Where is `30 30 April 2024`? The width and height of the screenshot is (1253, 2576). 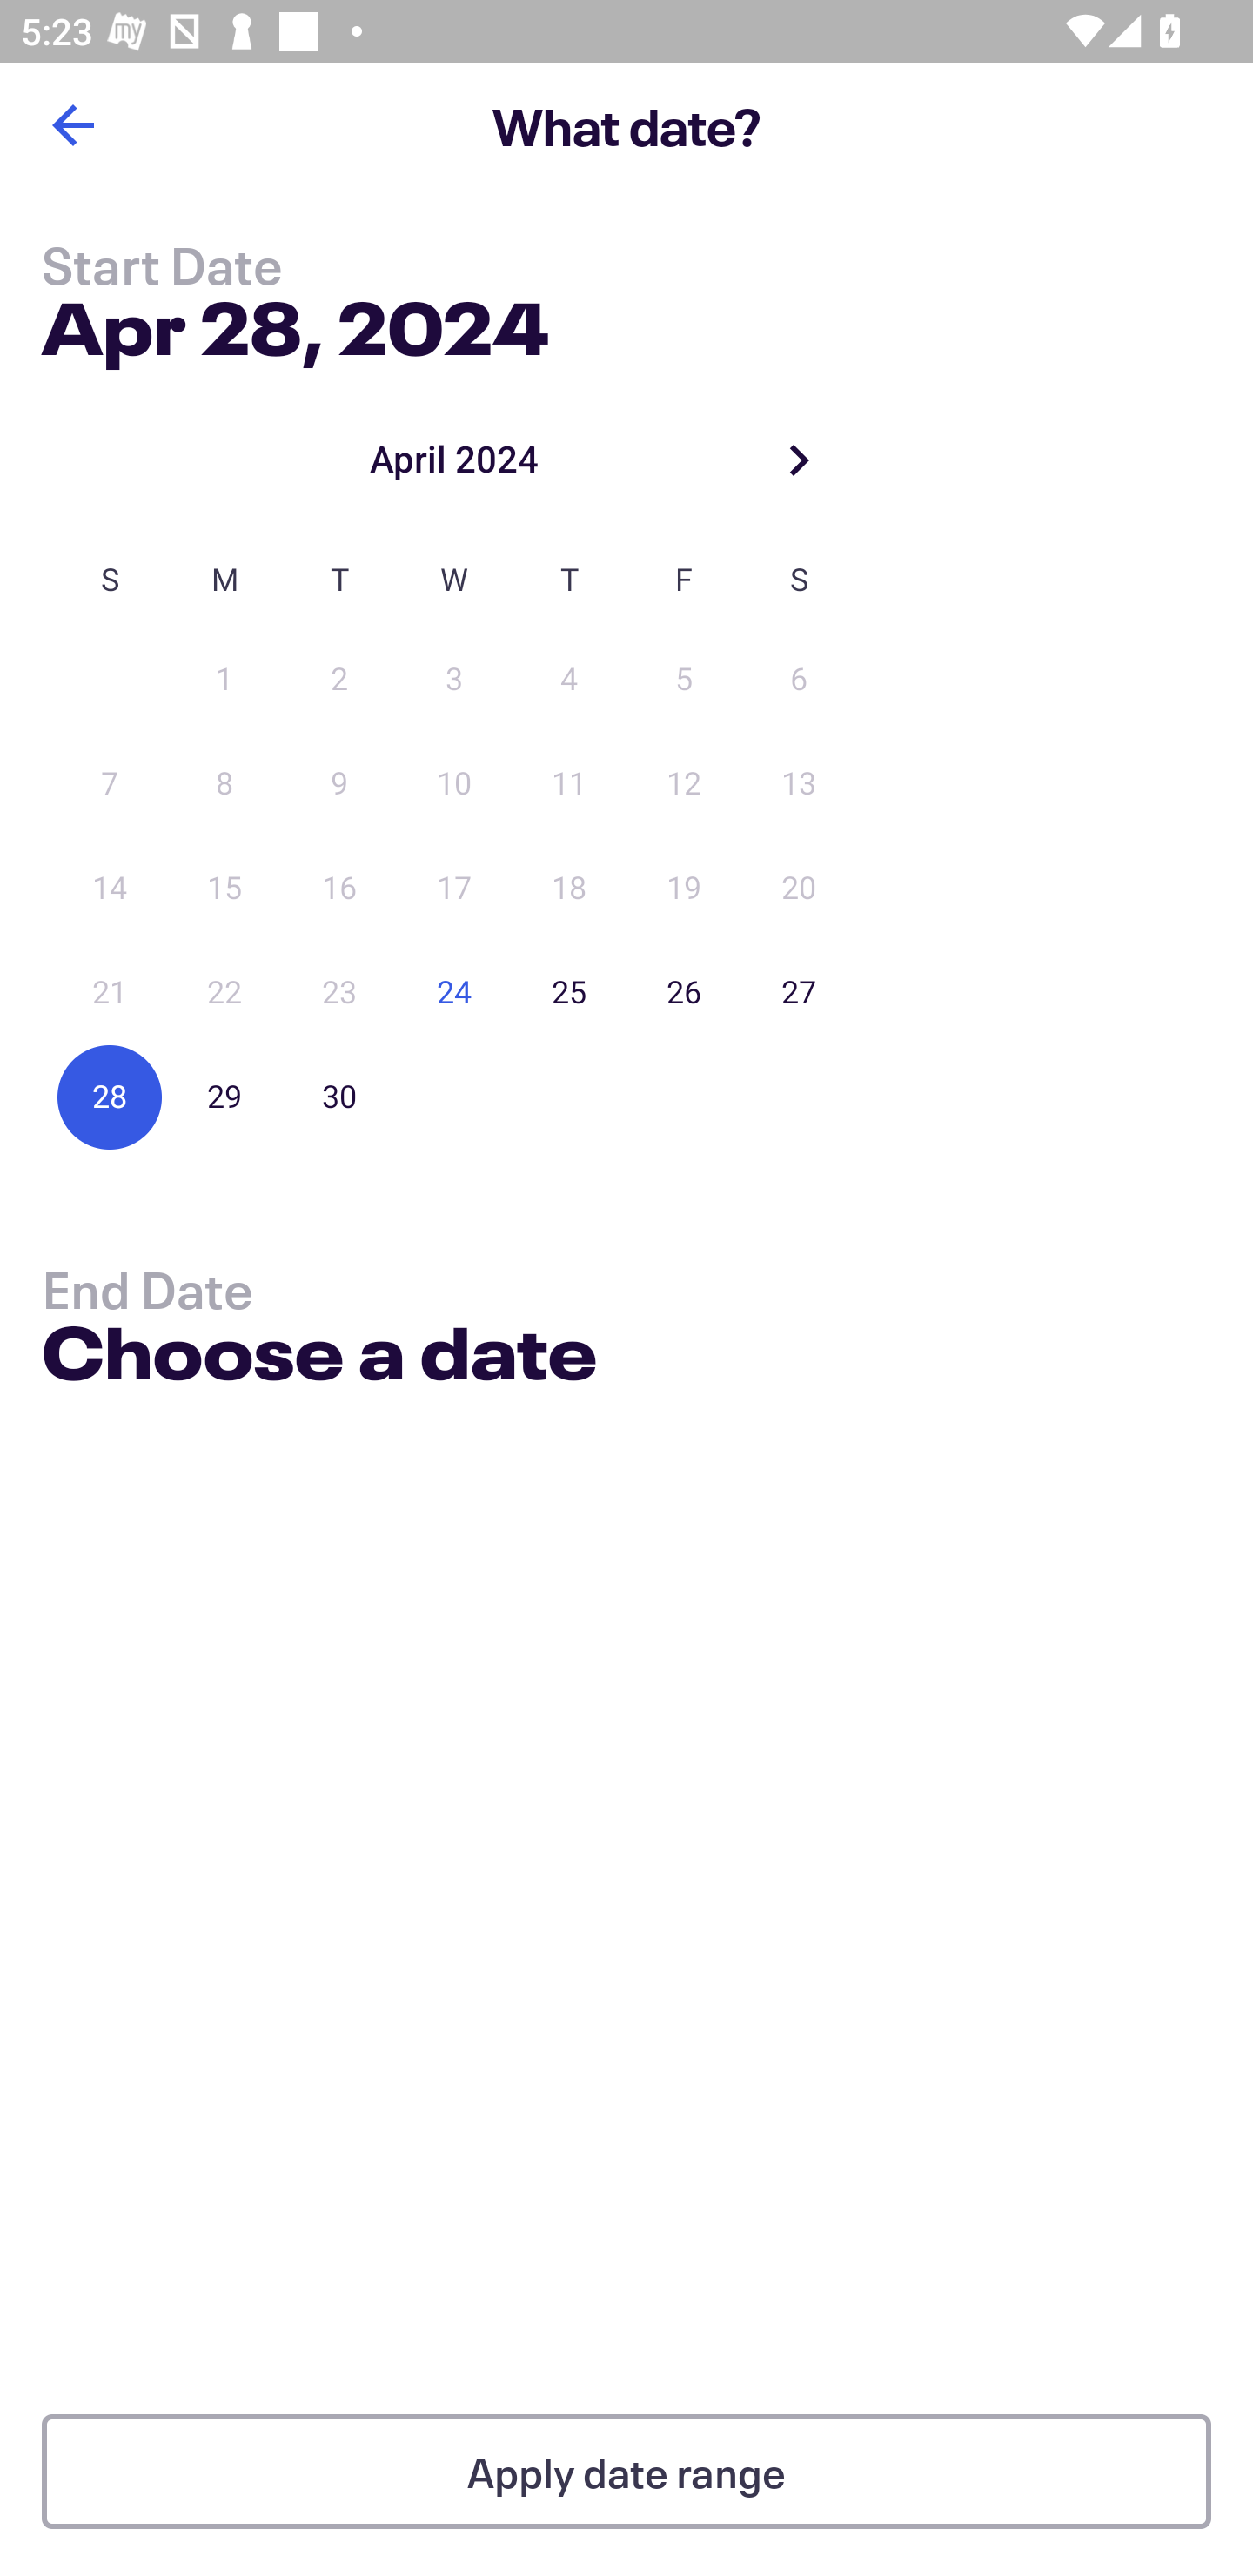 30 30 April 2024 is located at coordinates (339, 1097).